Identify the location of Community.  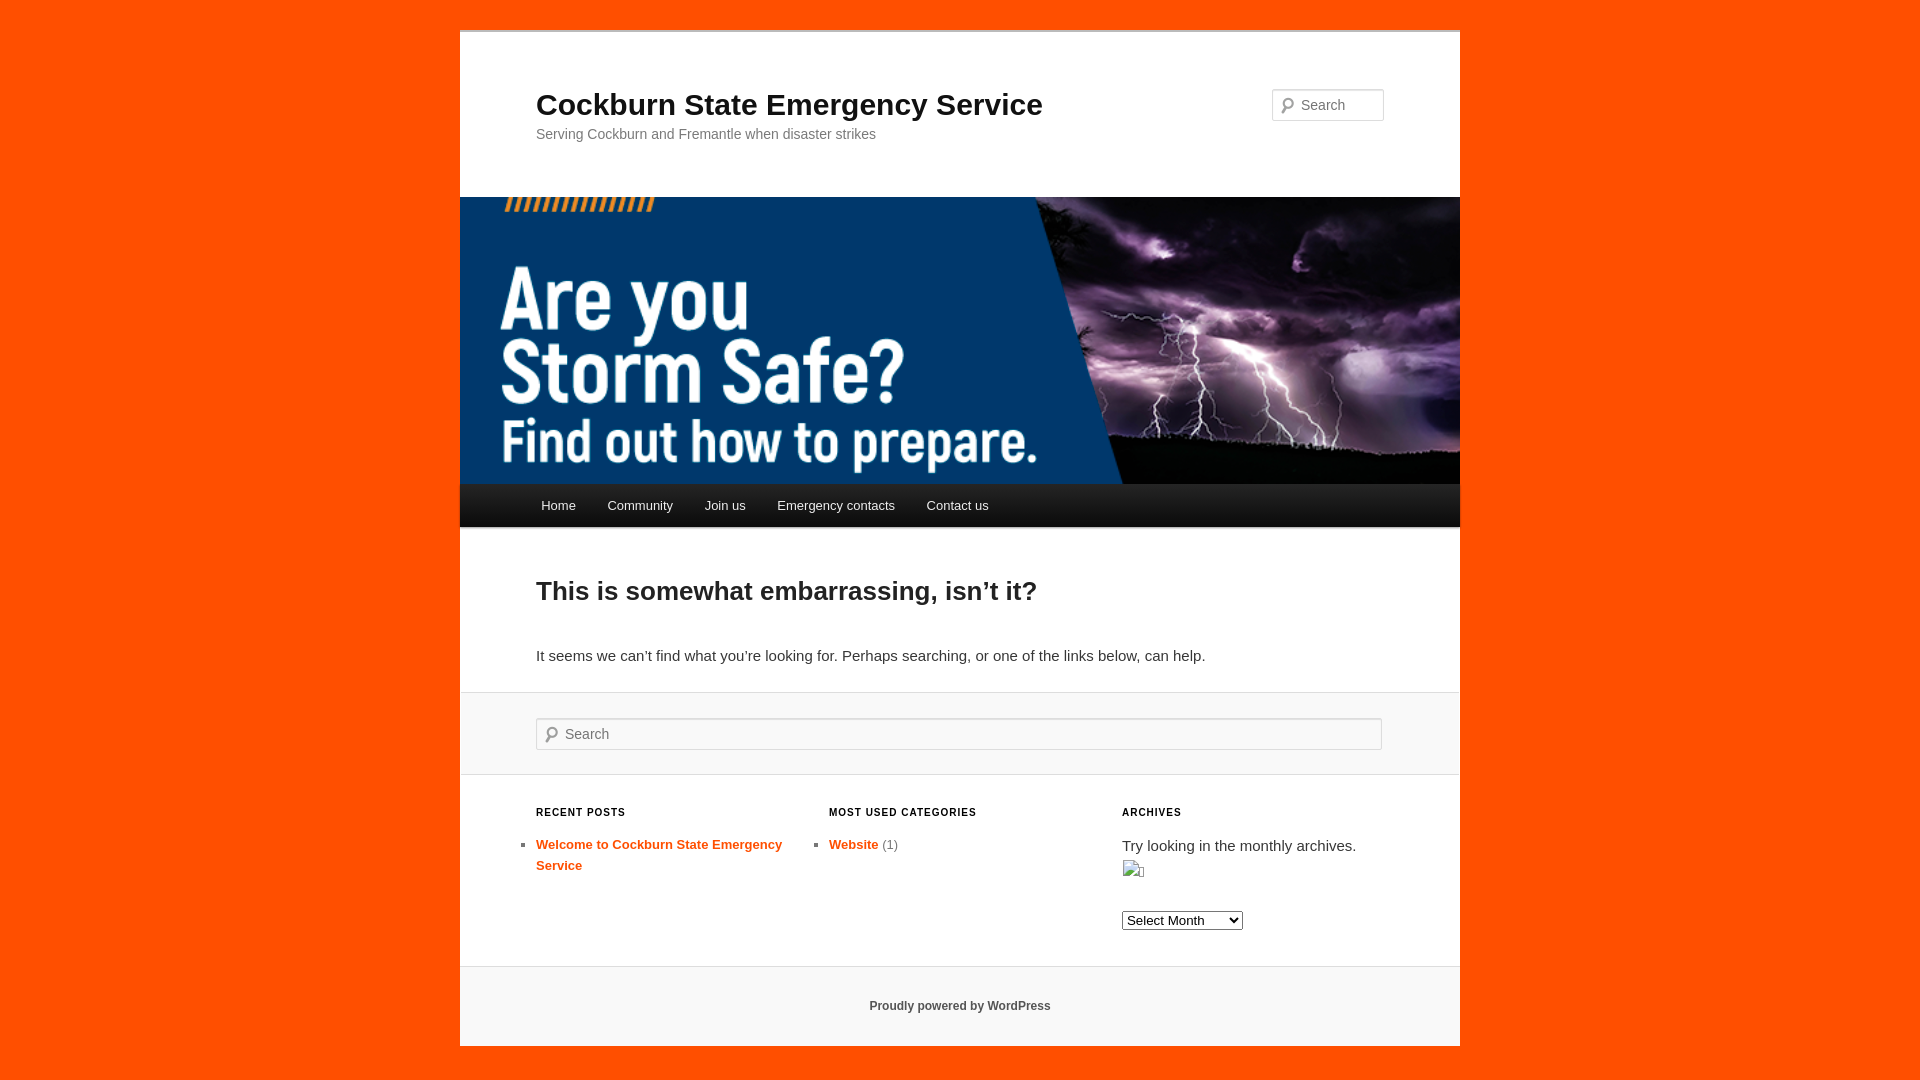
(640, 506).